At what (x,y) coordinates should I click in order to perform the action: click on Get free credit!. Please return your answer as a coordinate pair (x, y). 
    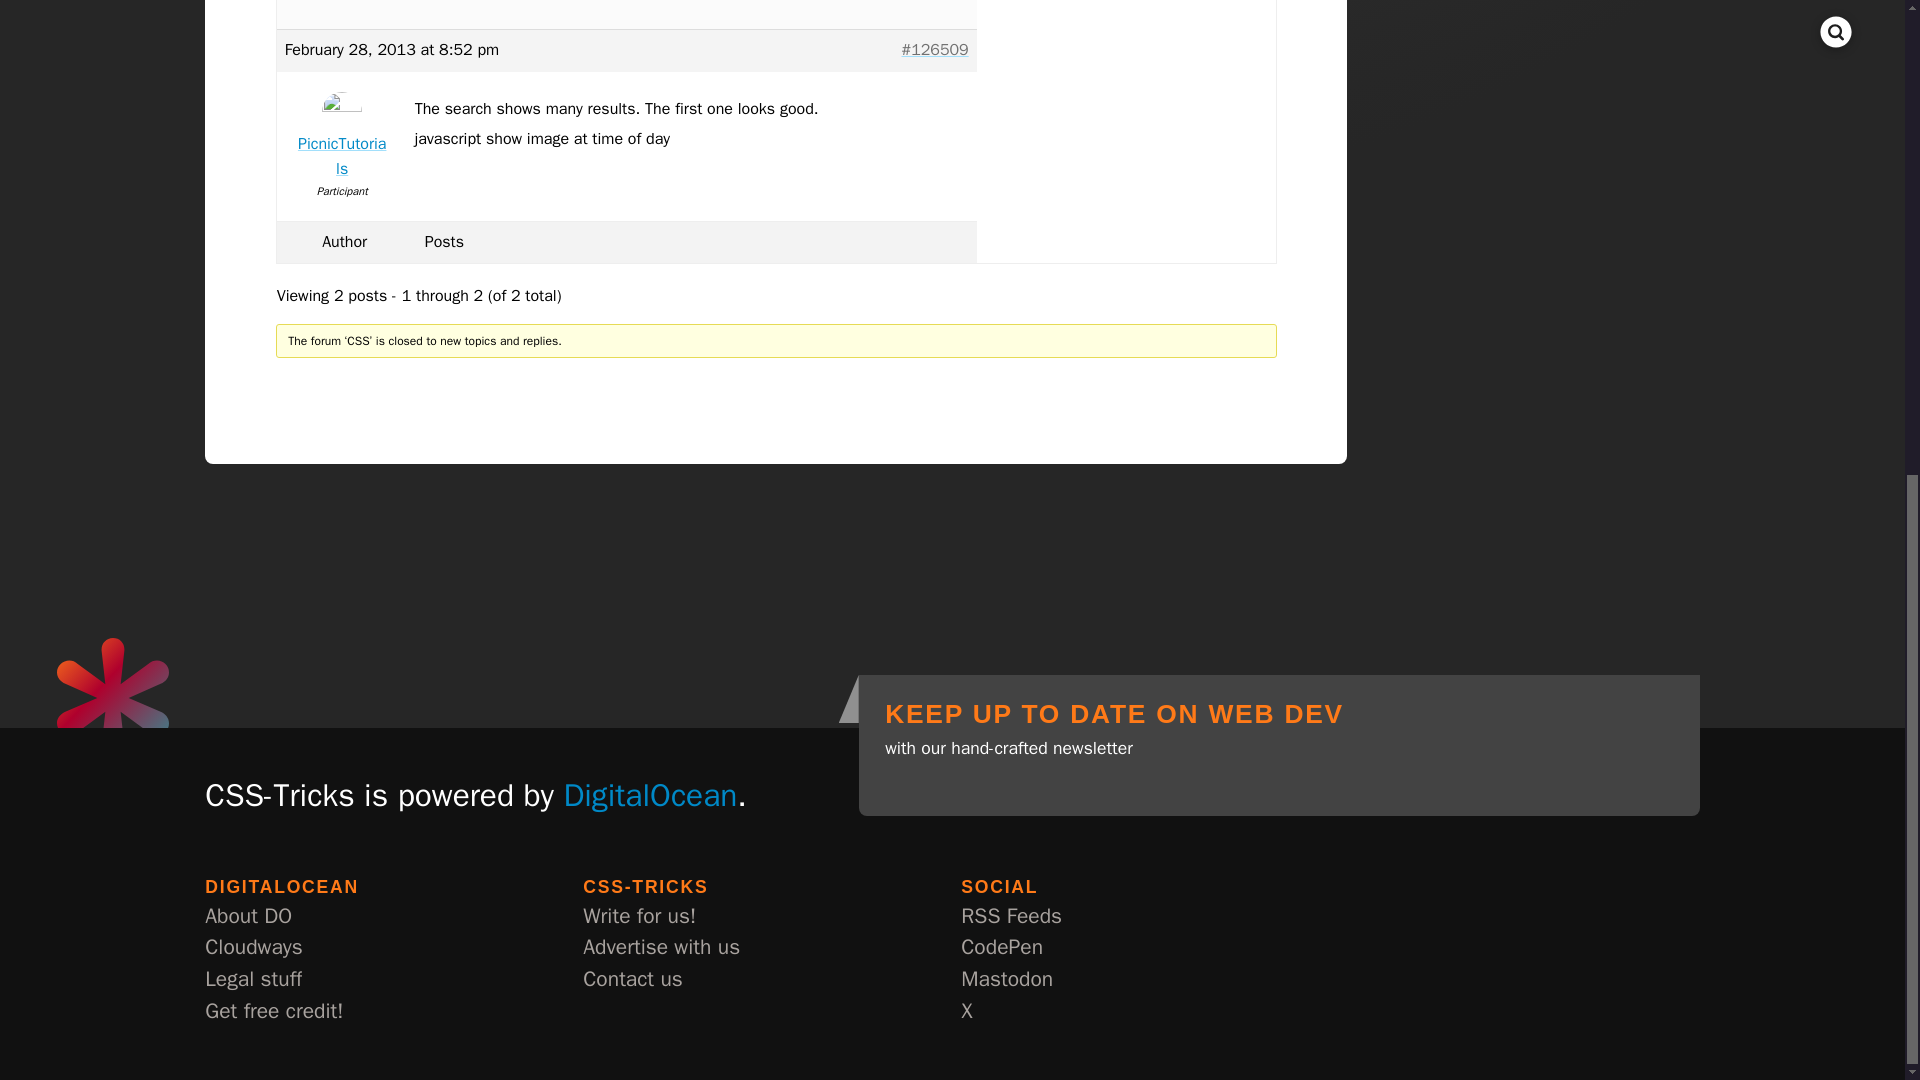
    Looking at the image, I should click on (274, 1012).